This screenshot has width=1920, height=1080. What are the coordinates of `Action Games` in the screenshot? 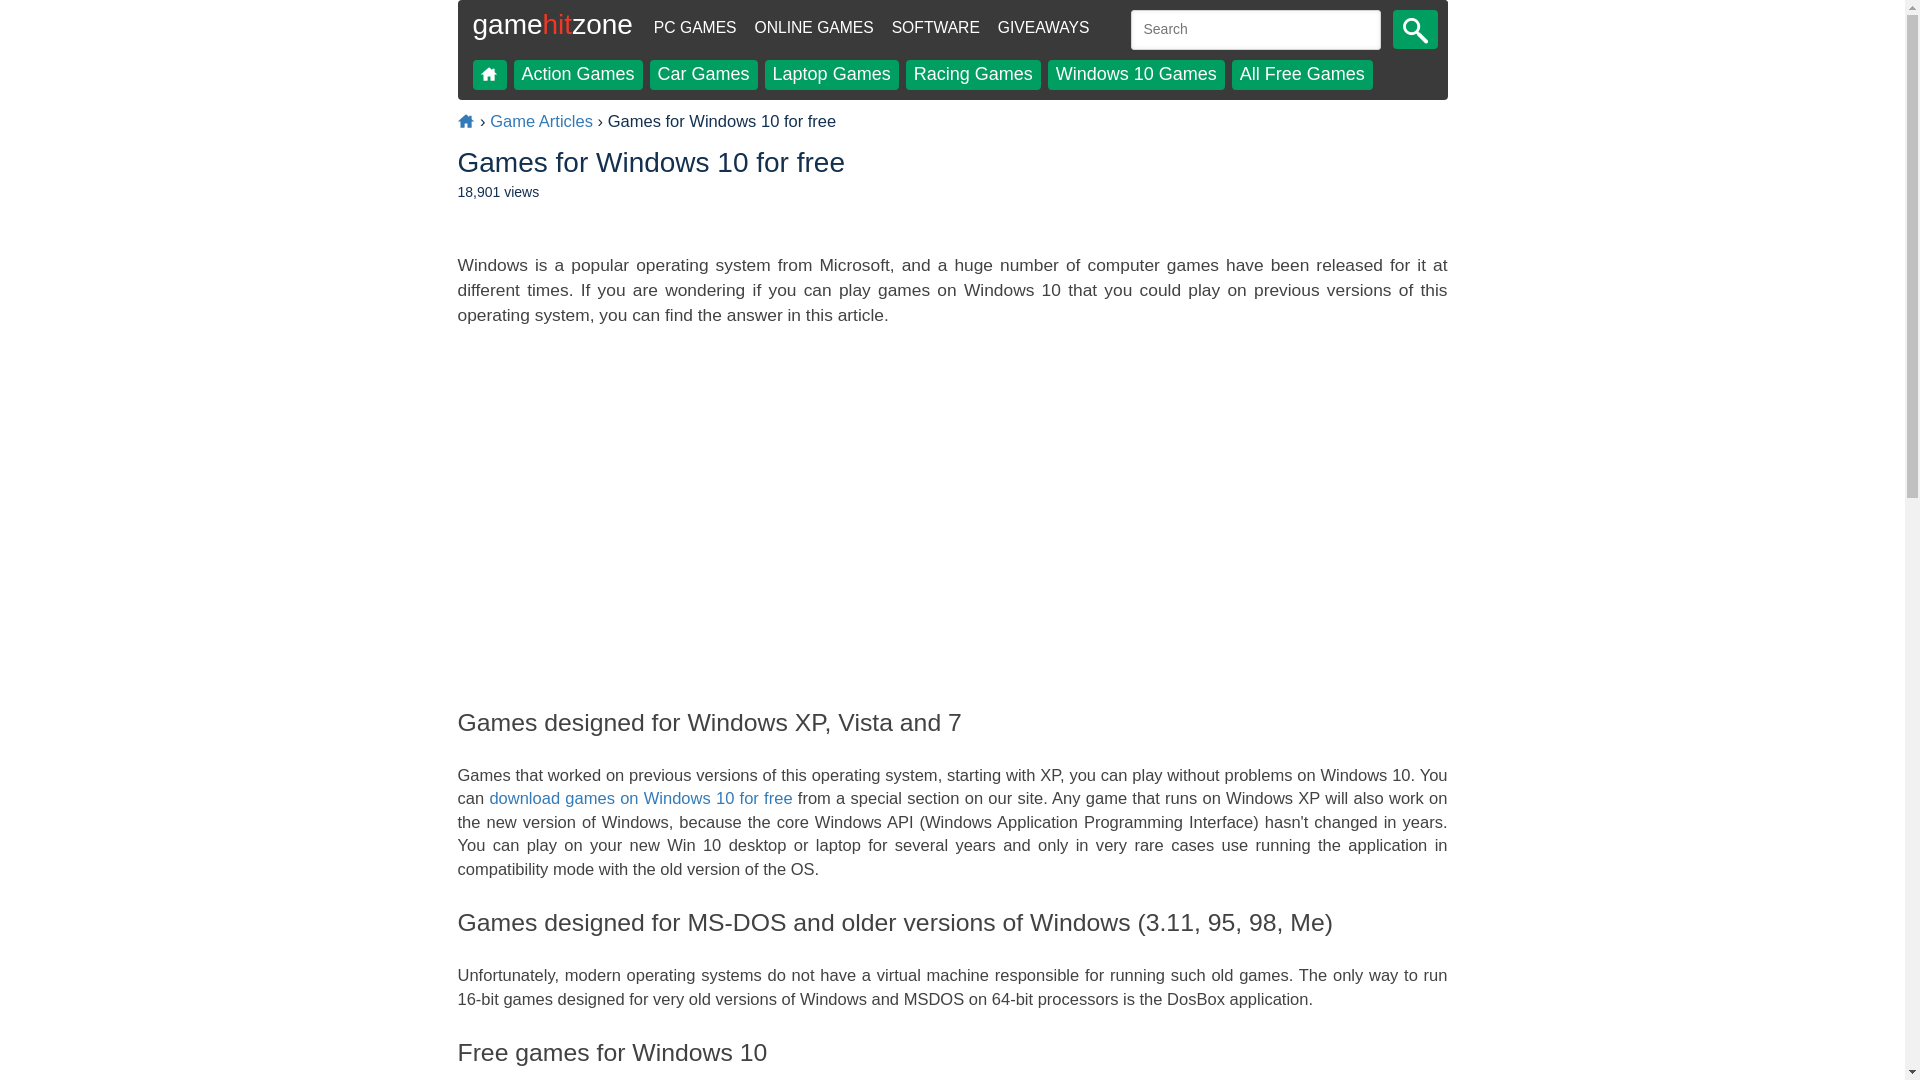 It's located at (578, 74).